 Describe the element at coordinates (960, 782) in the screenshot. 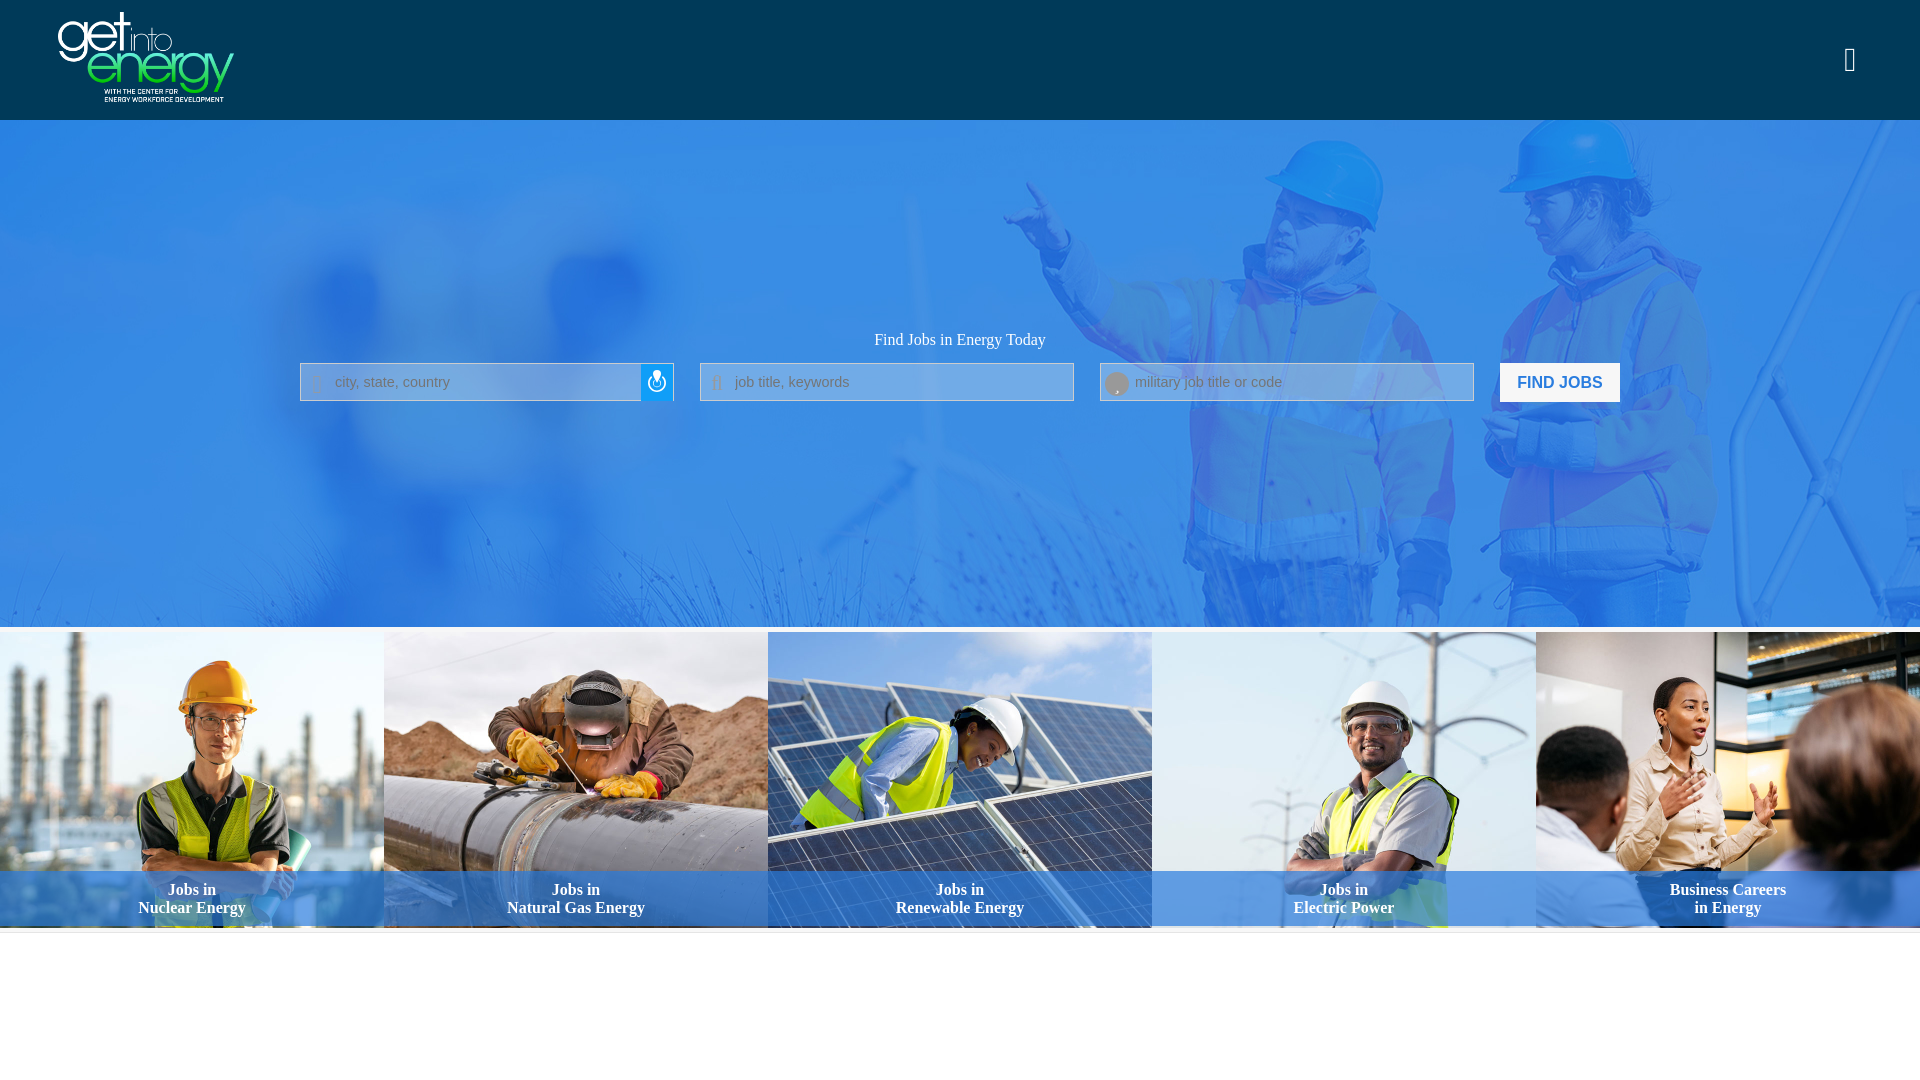

I see `Search Location` at that location.